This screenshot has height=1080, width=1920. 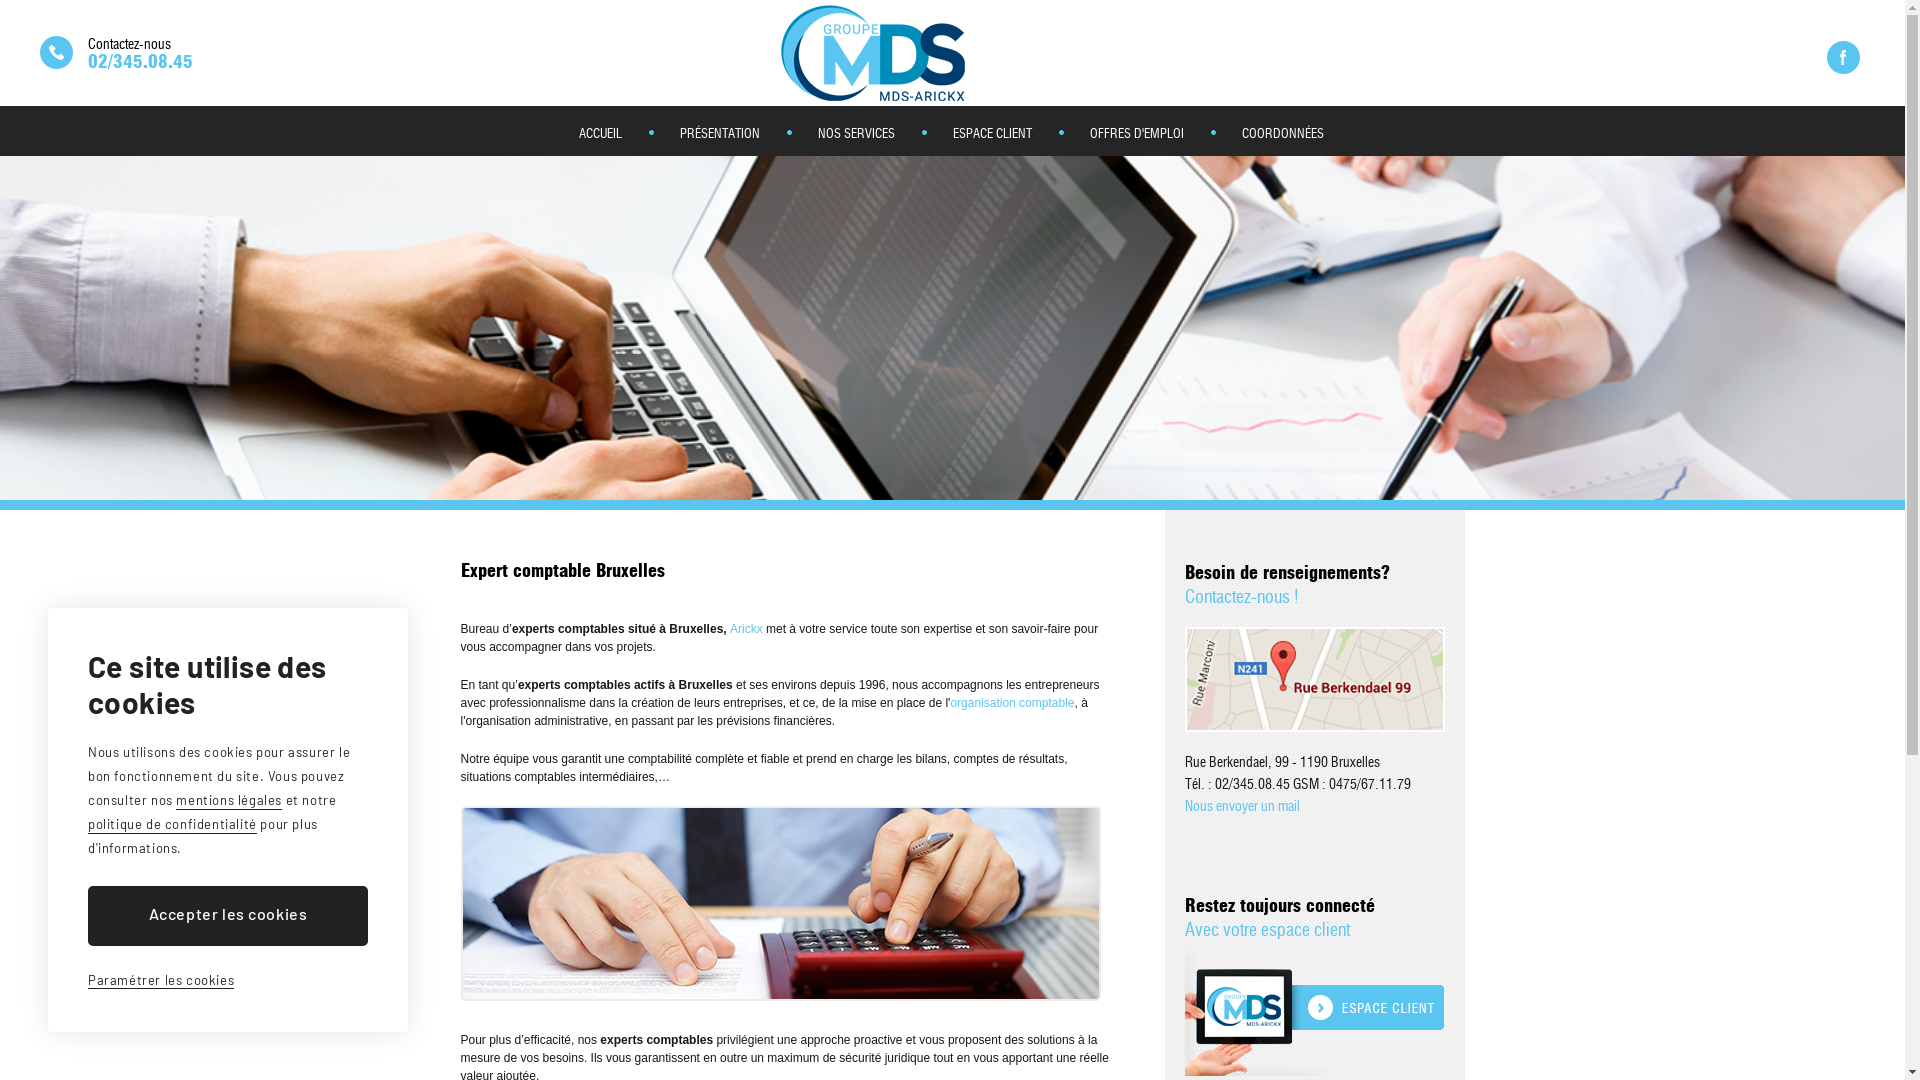 I want to click on OFFRES D'EMPLOI, so click(x=1134, y=130).